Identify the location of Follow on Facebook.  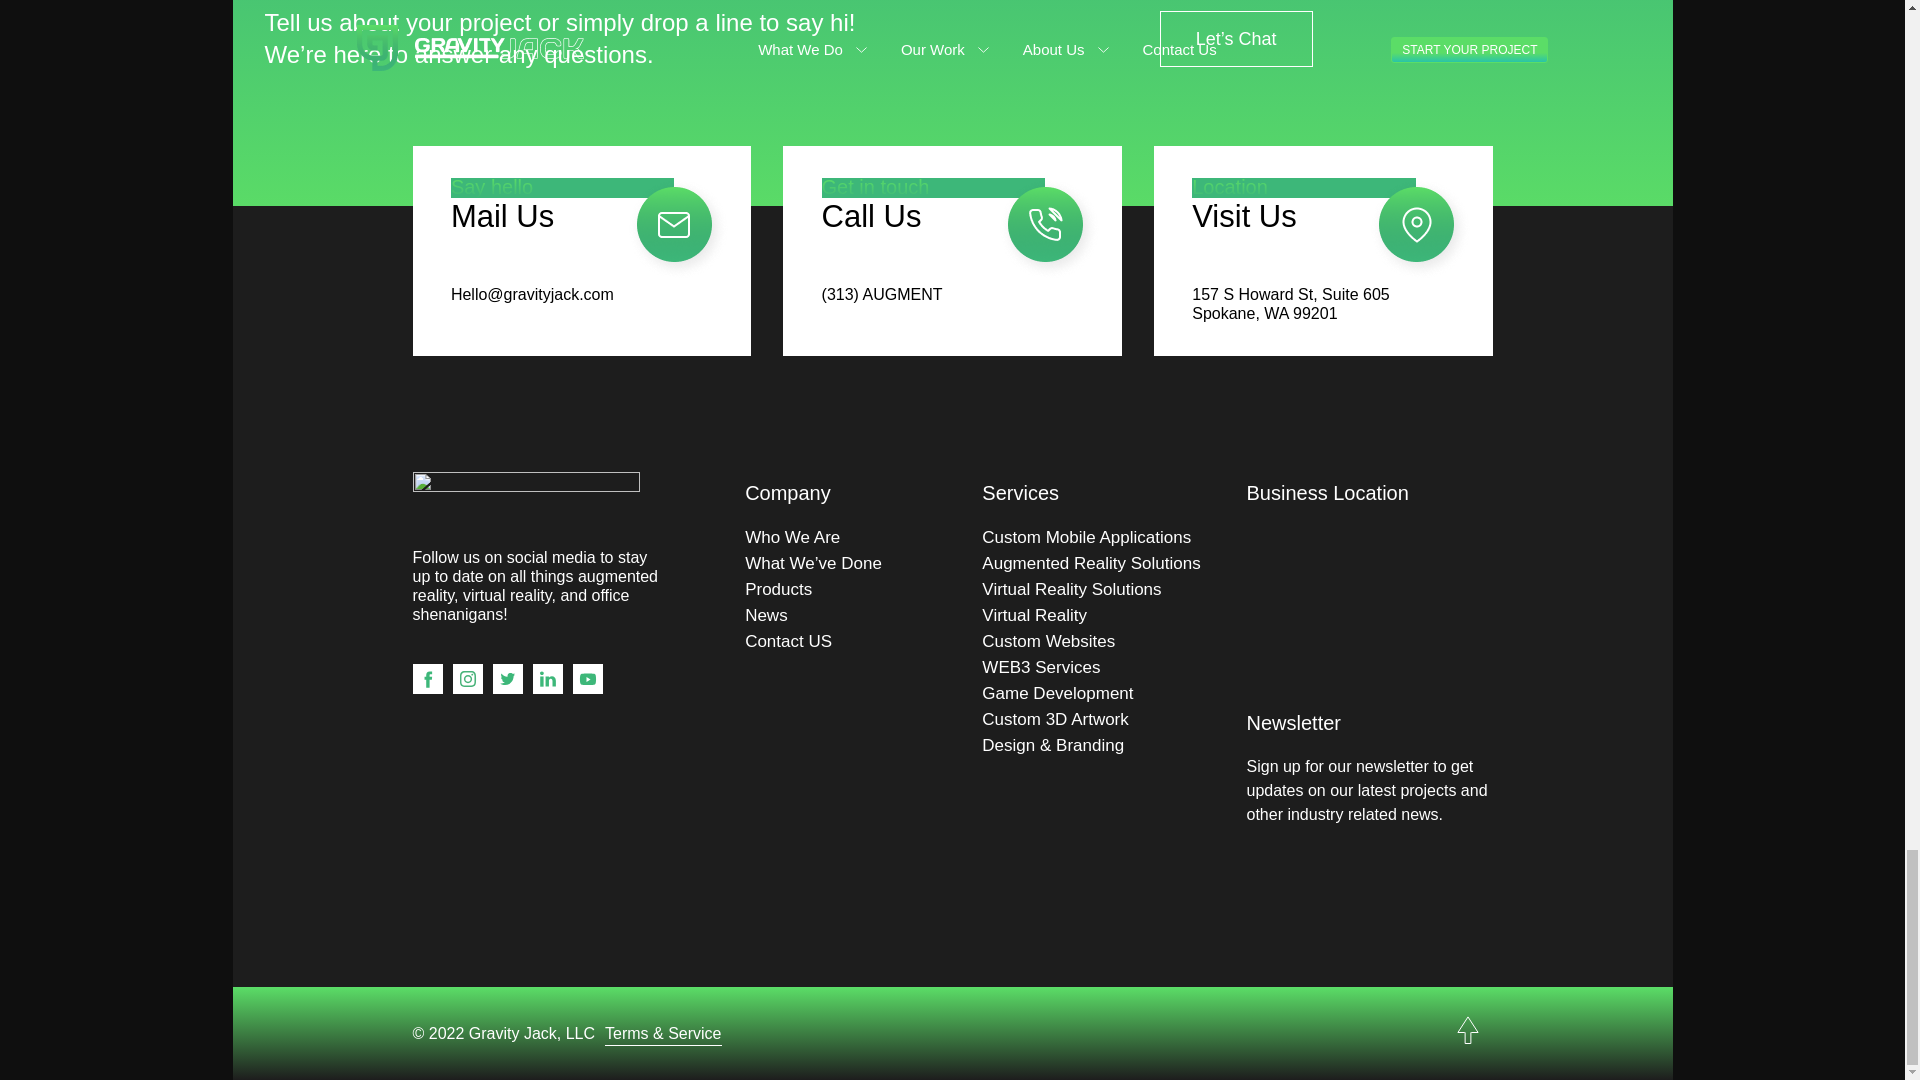
(426, 679).